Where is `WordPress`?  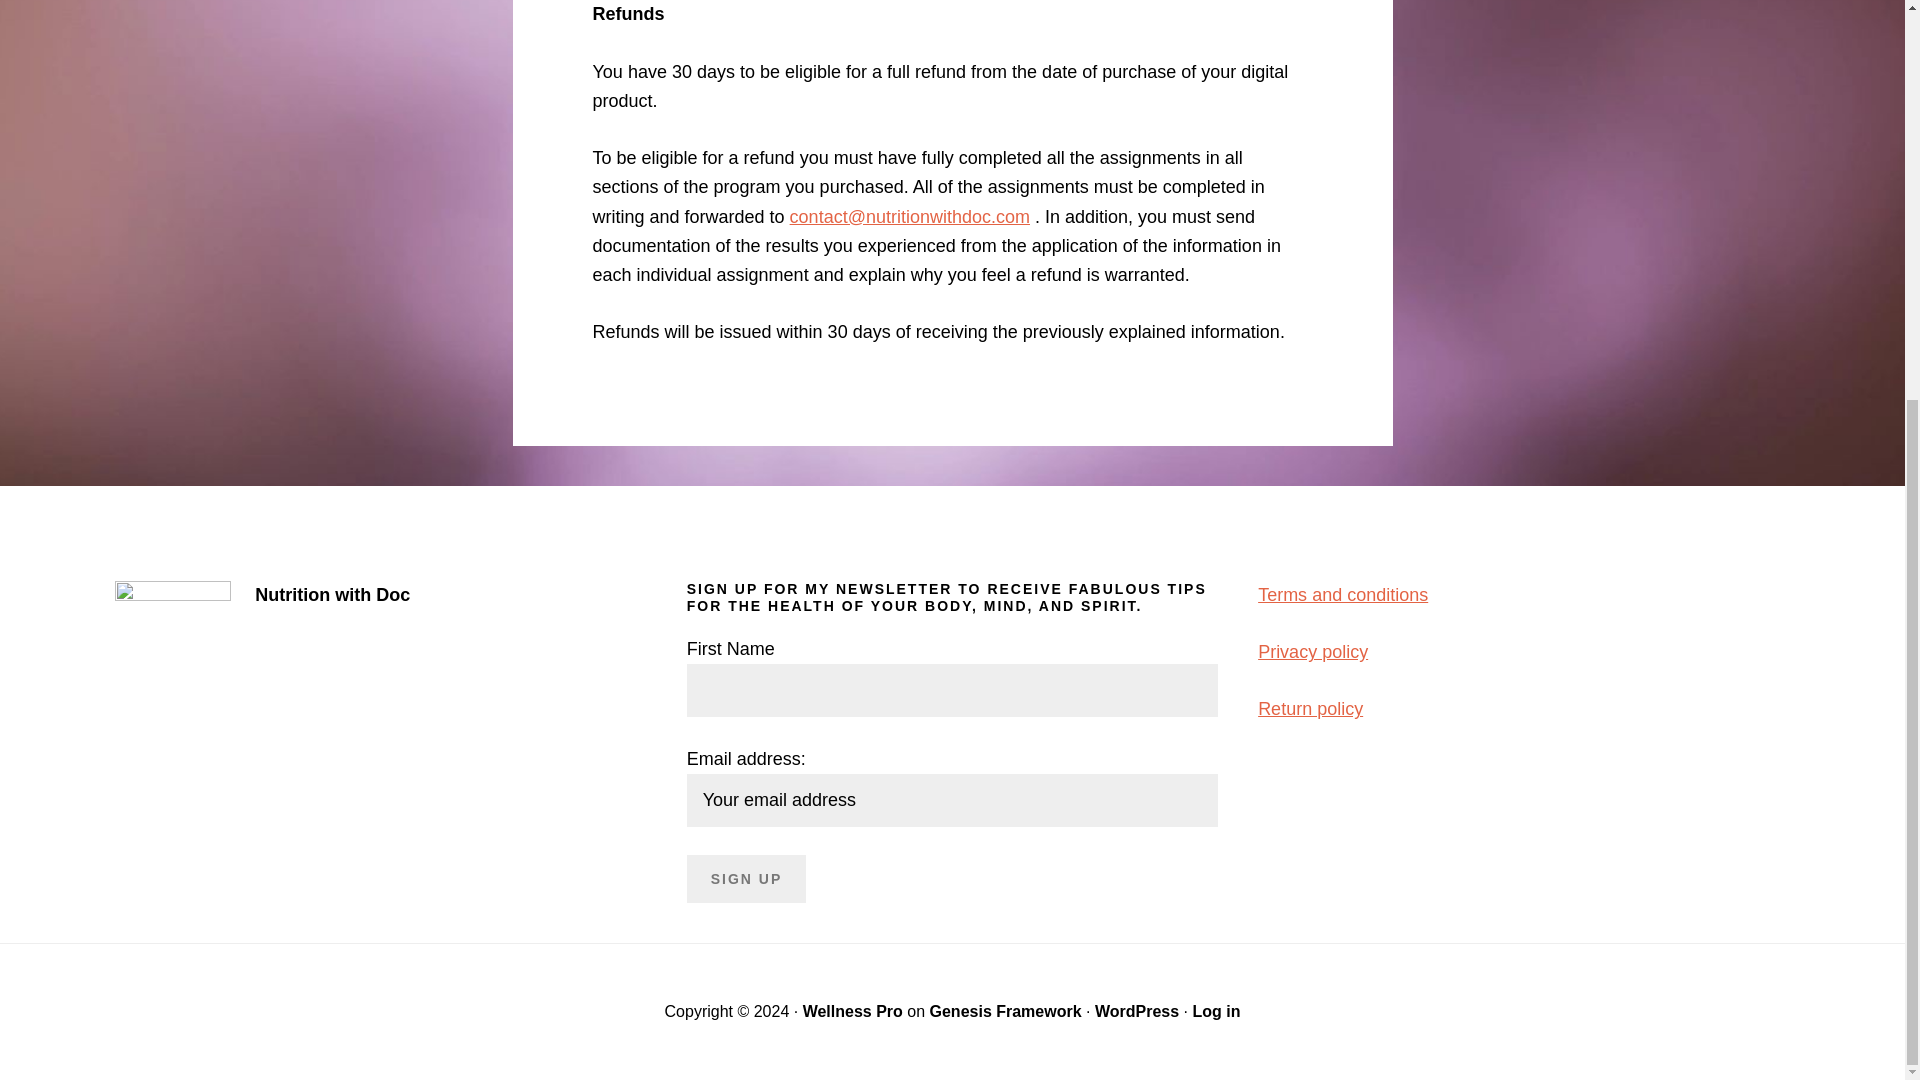 WordPress is located at coordinates (1136, 1011).